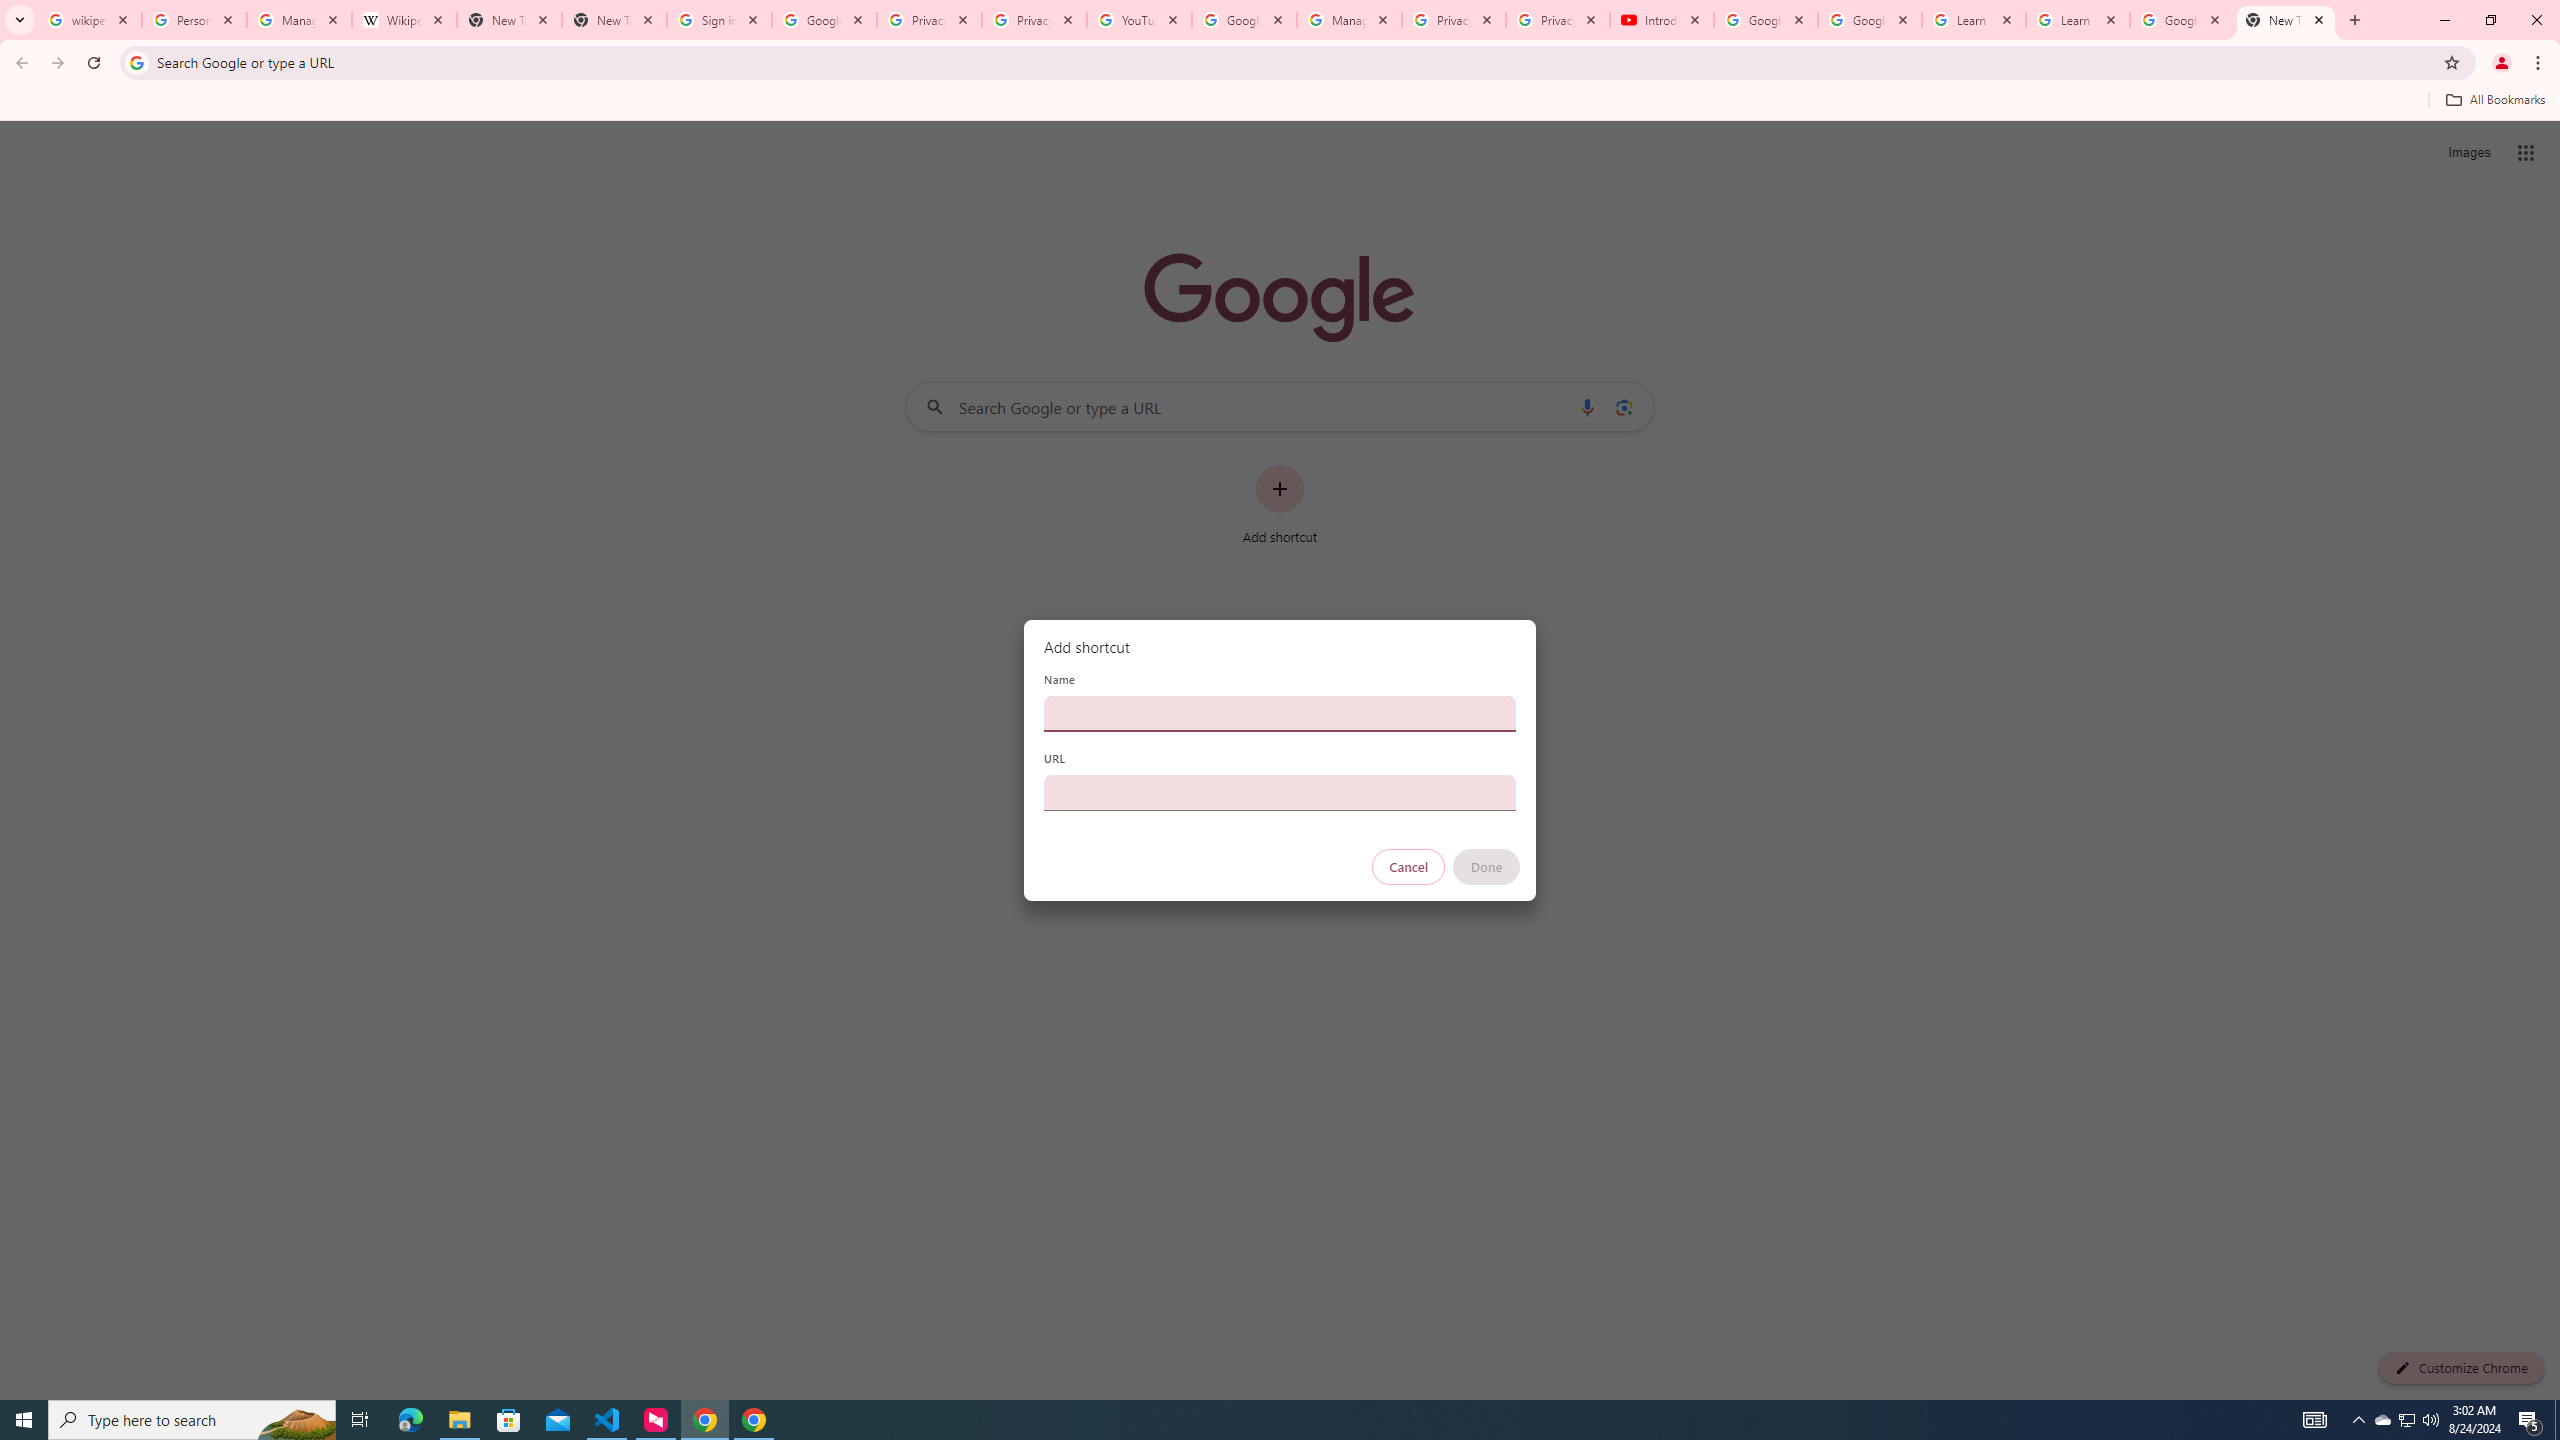  I want to click on Google Drive: Sign-in, so click(824, 20).